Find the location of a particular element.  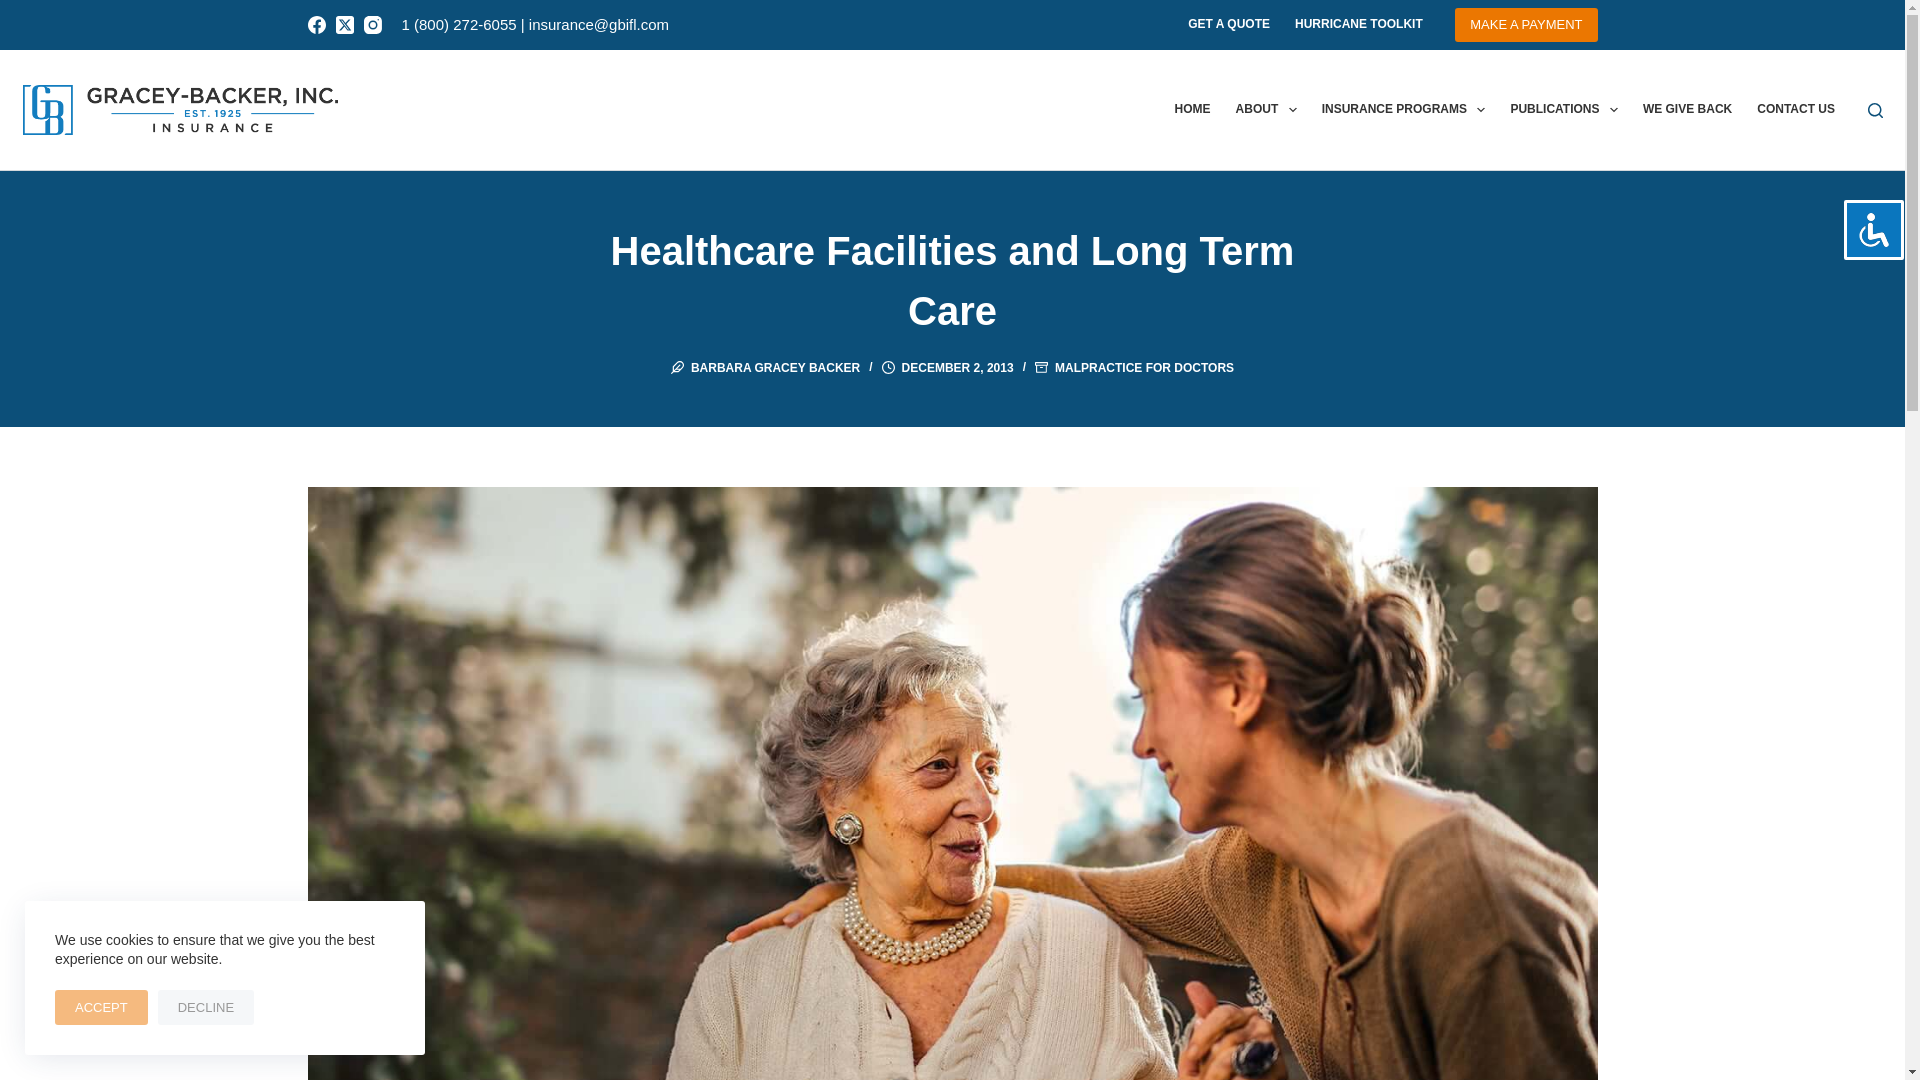

GET A QUOTE is located at coordinates (1228, 24).